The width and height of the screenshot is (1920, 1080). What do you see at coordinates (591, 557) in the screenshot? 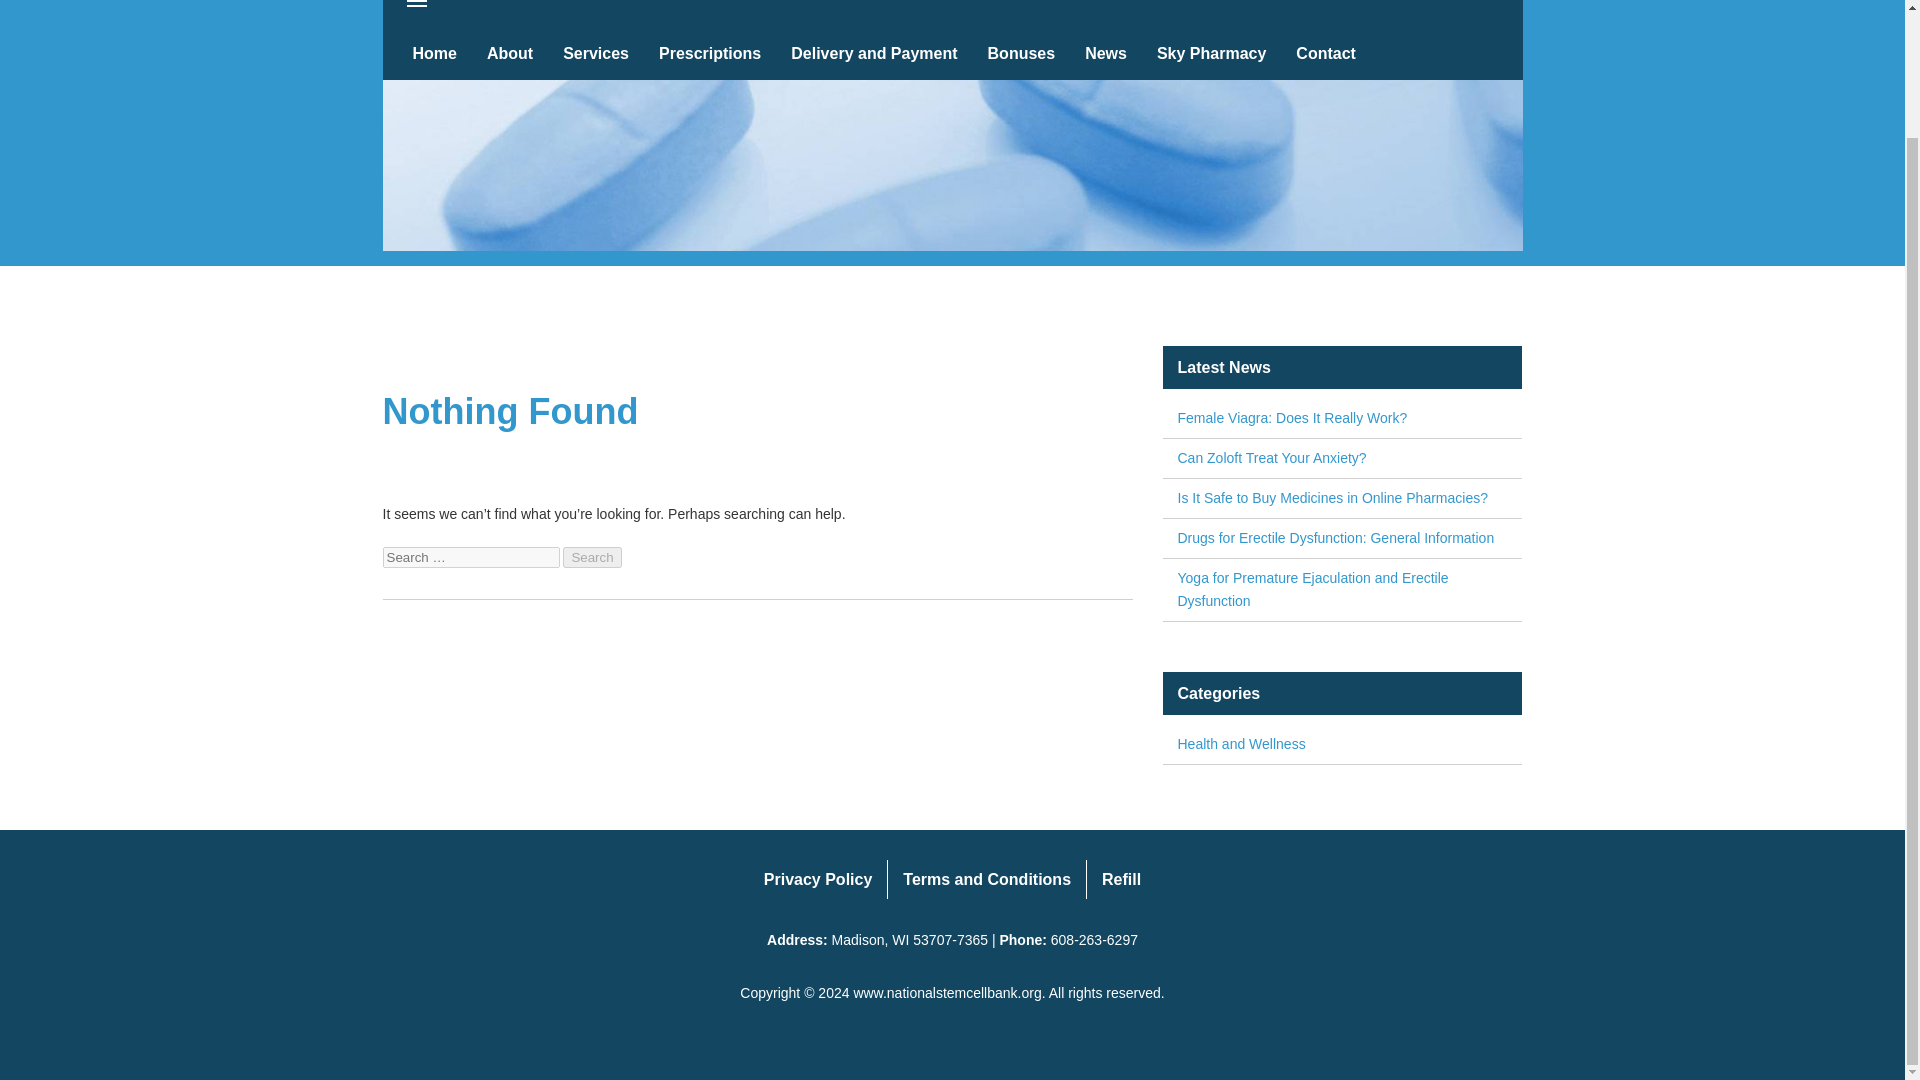
I see `Search` at bounding box center [591, 557].